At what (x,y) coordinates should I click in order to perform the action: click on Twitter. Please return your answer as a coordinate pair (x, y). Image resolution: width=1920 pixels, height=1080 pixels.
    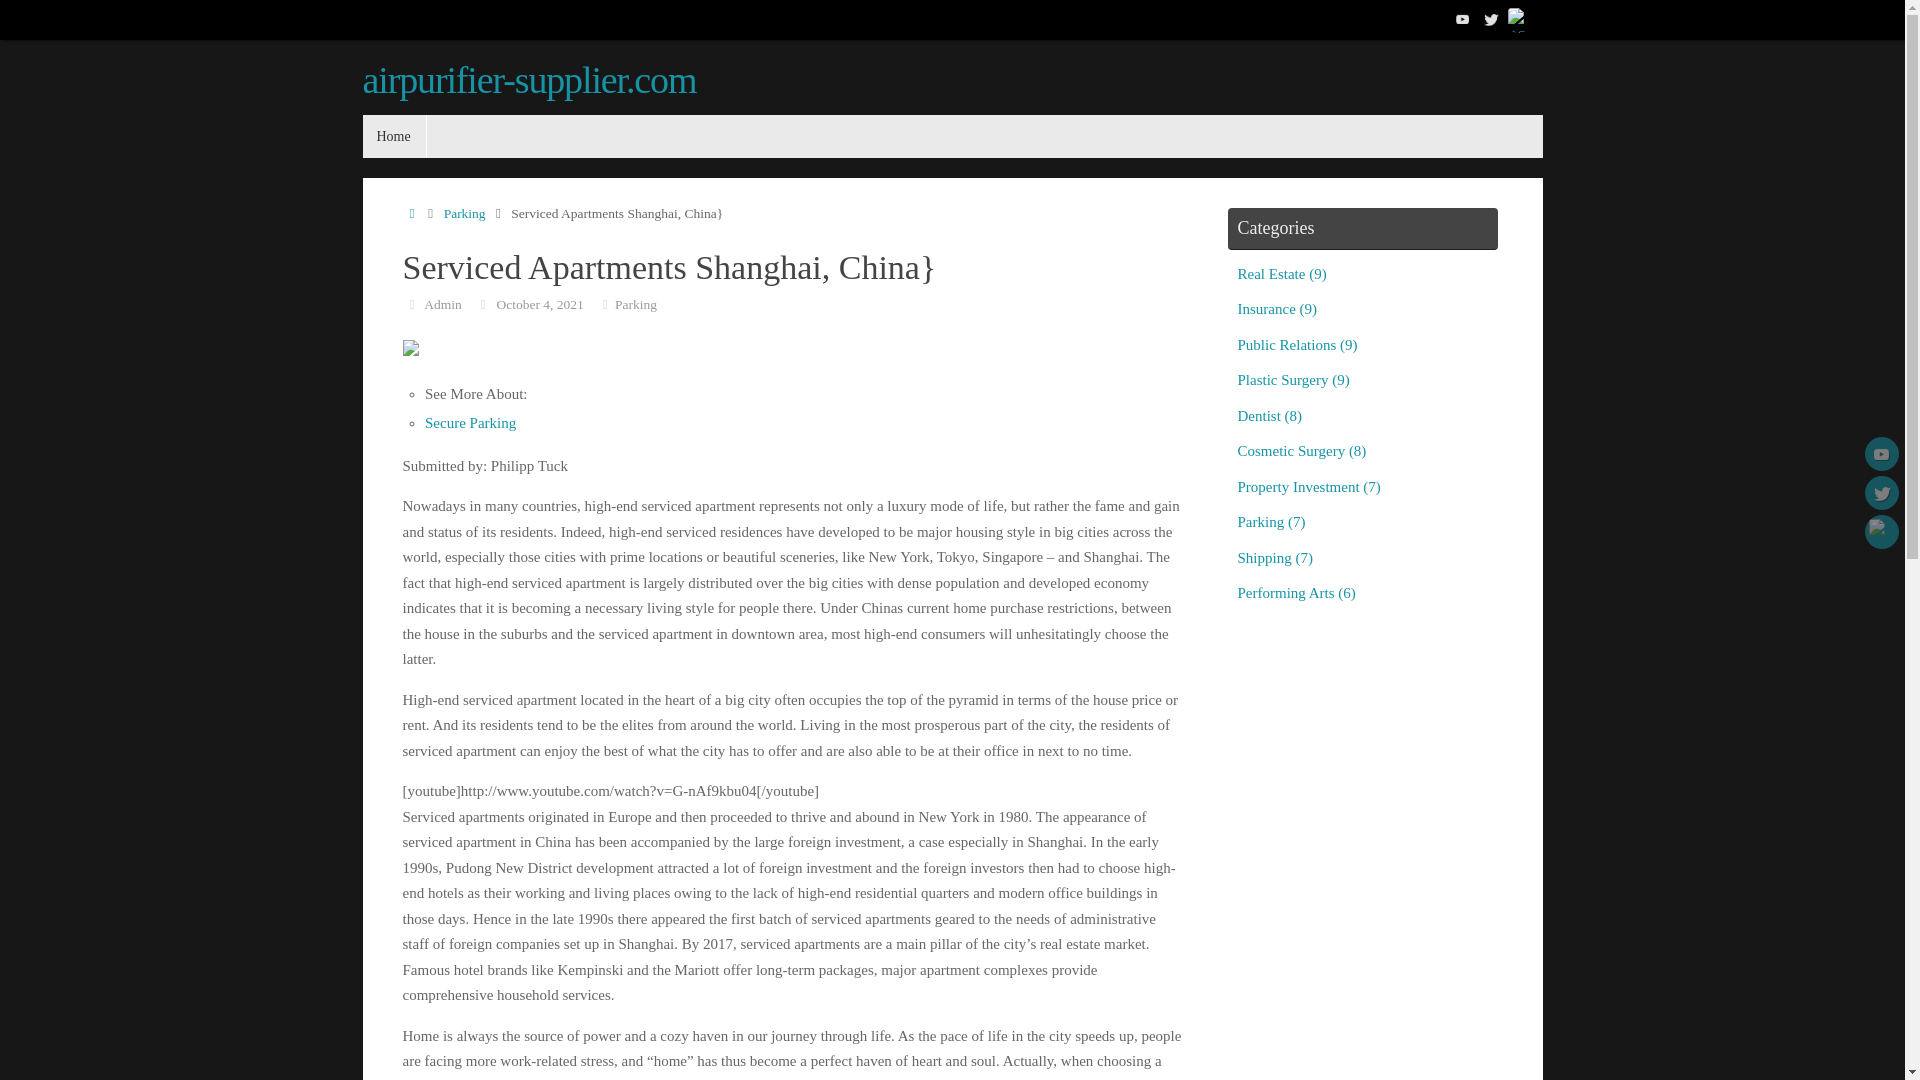
    Looking at the image, I should click on (1881, 492).